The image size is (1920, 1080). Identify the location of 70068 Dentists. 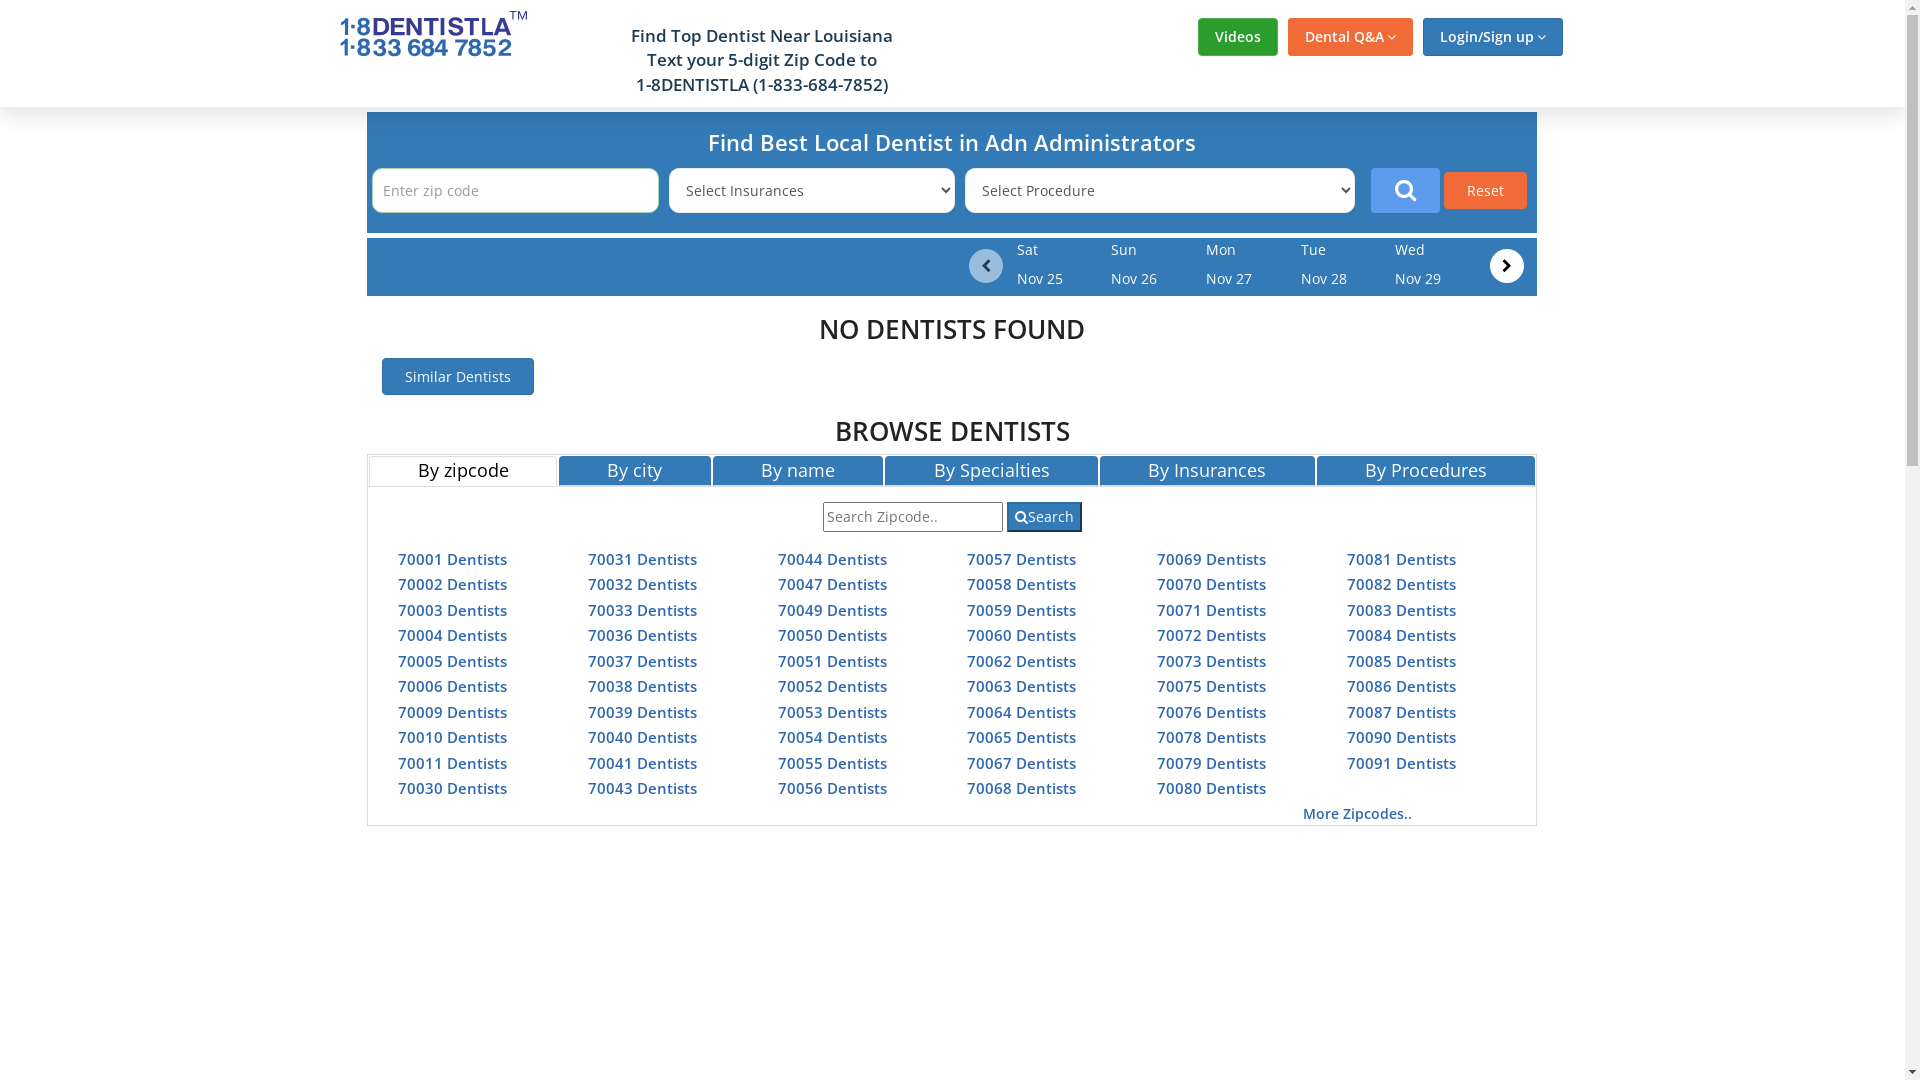
(1022, 788).